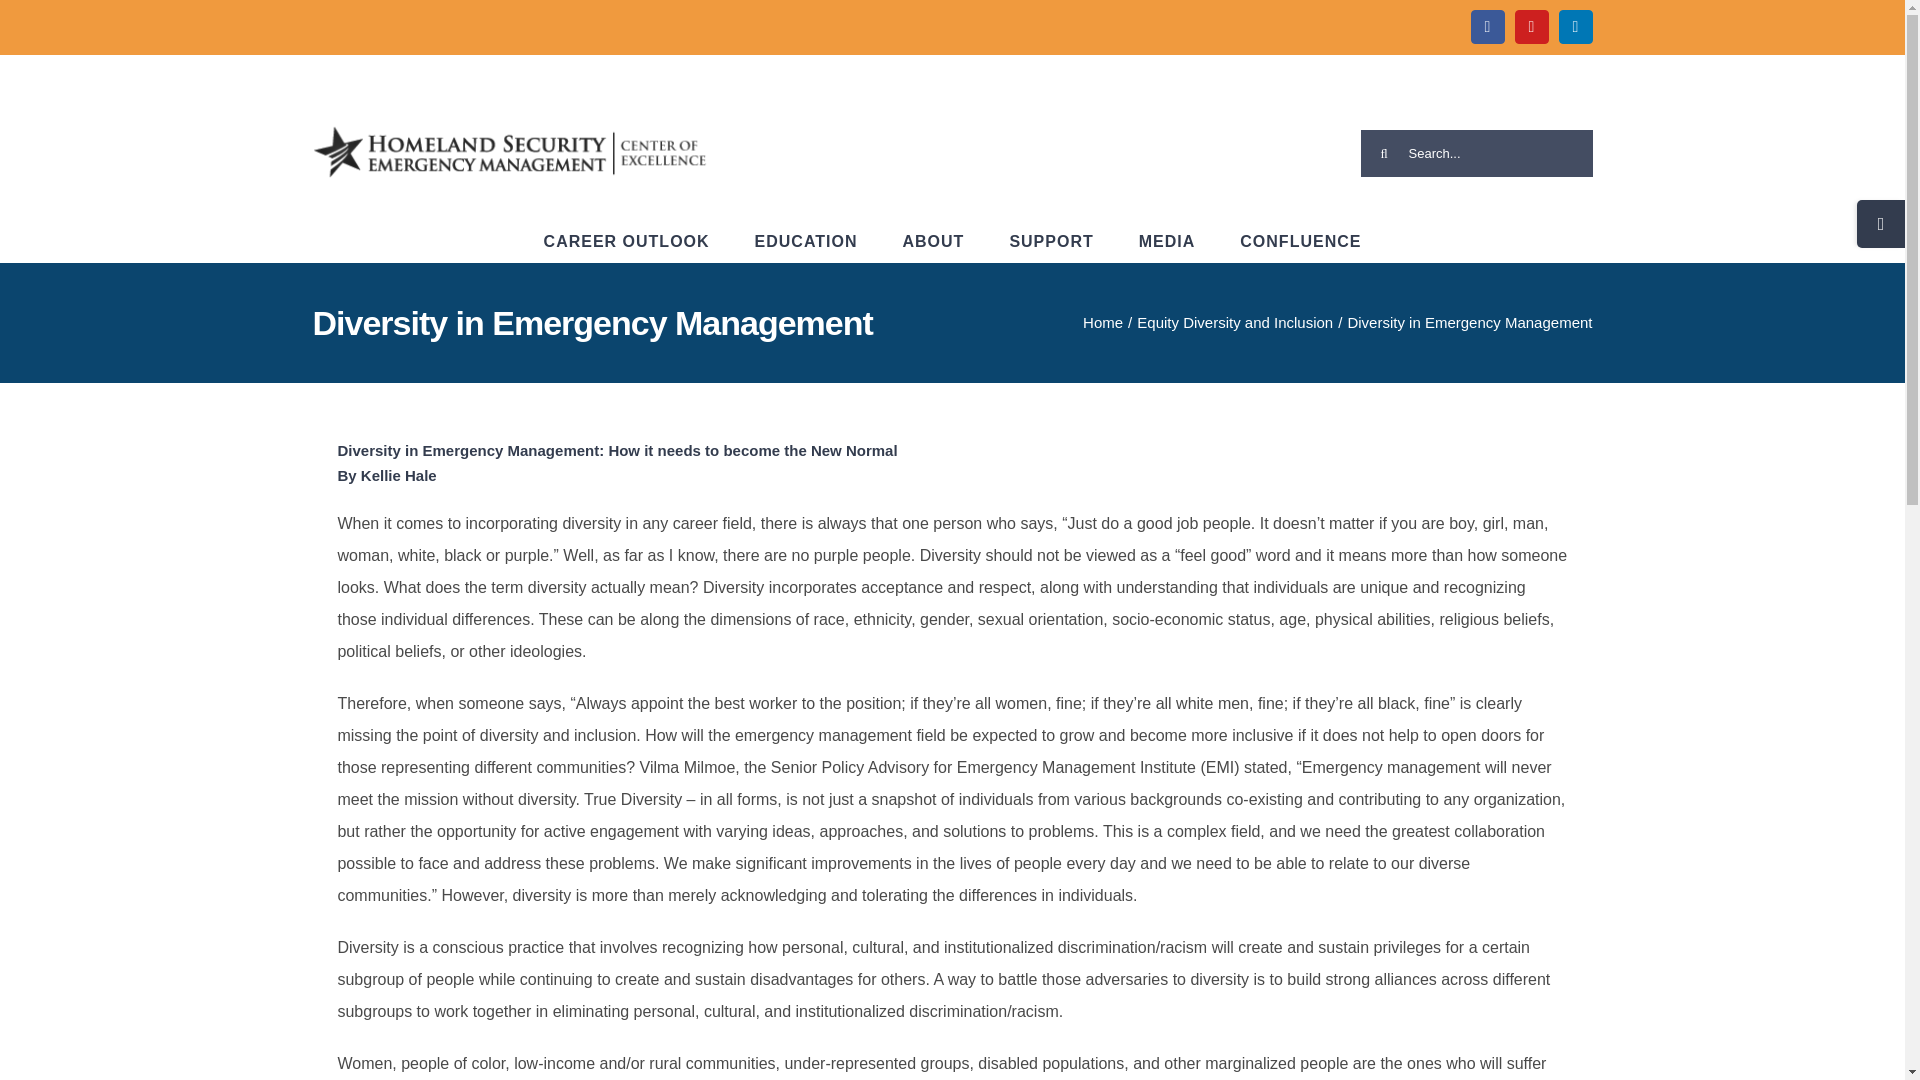 Image resolution: width=1920 pixels, height=1080 pixels. I want to click on YouTube, so click(1530, 26).